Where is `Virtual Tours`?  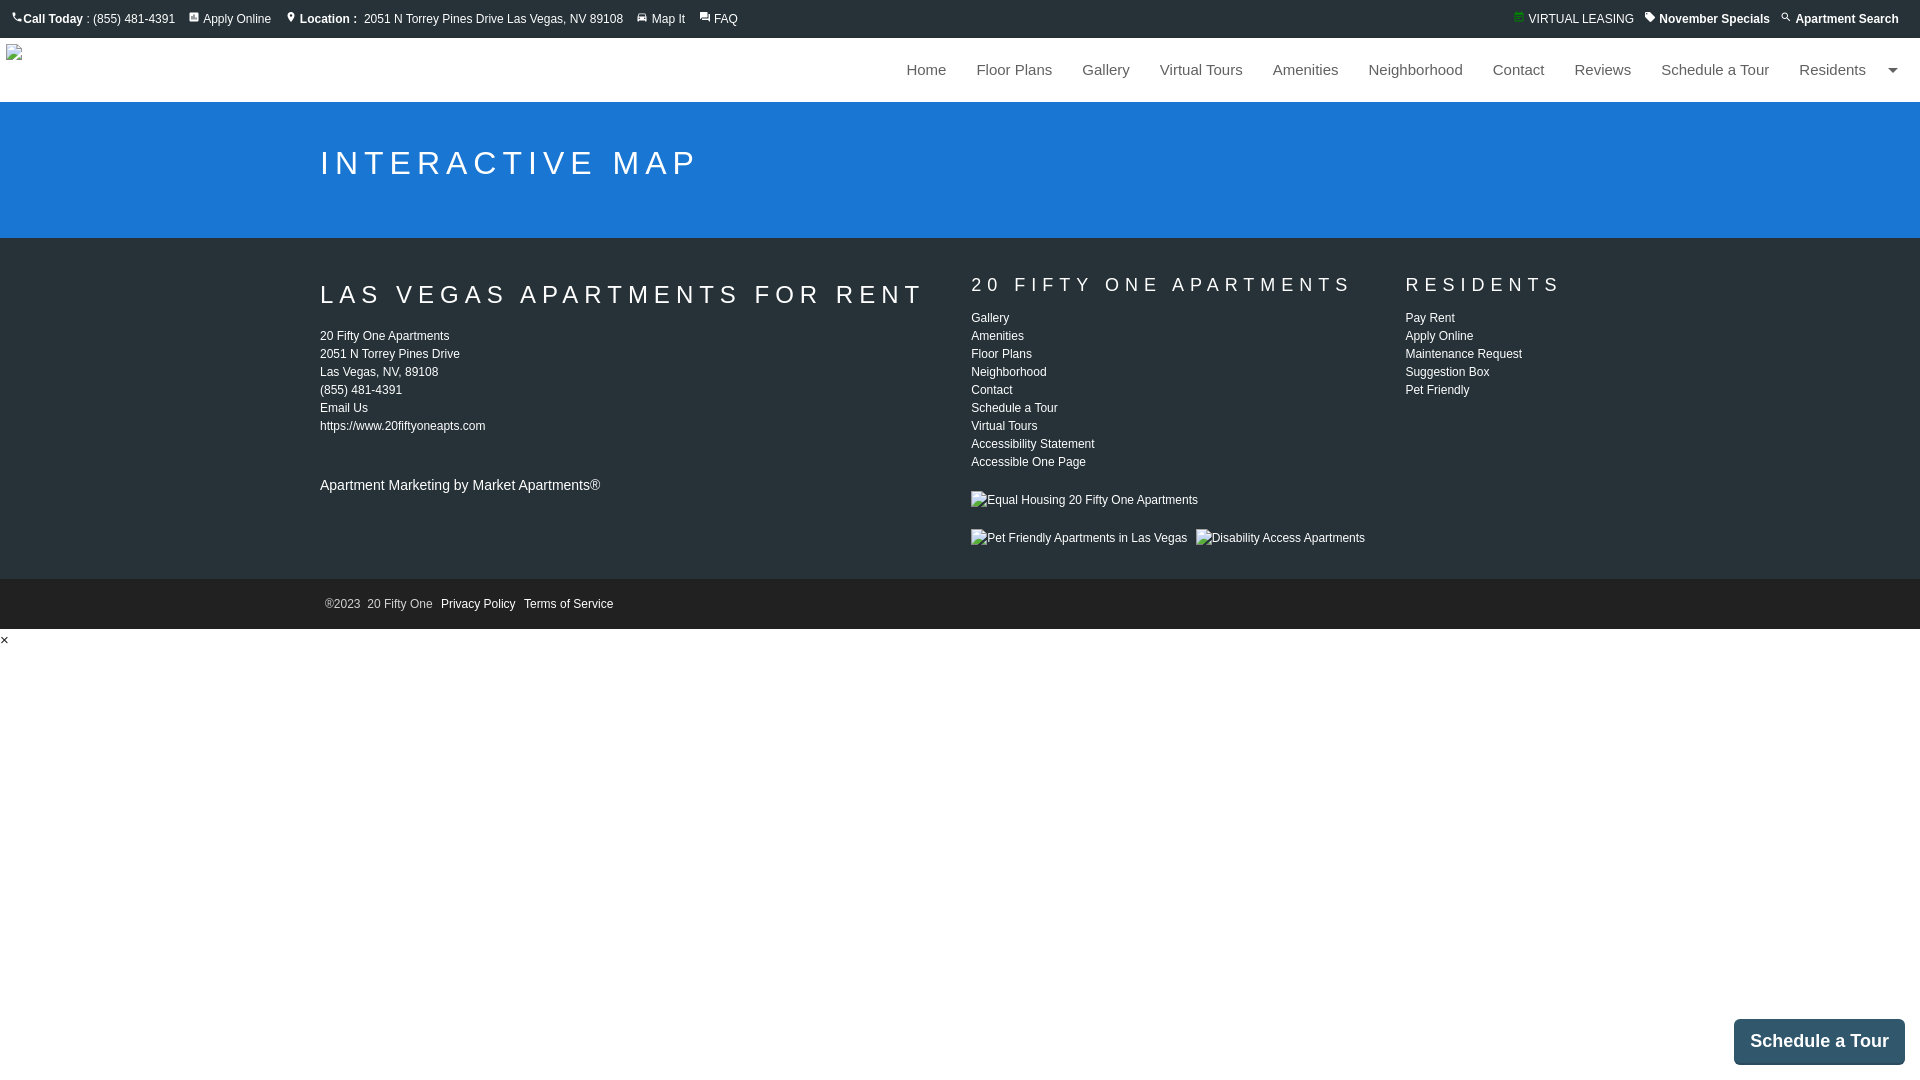 Virtual Tours is located at coordinates (1004, 426).